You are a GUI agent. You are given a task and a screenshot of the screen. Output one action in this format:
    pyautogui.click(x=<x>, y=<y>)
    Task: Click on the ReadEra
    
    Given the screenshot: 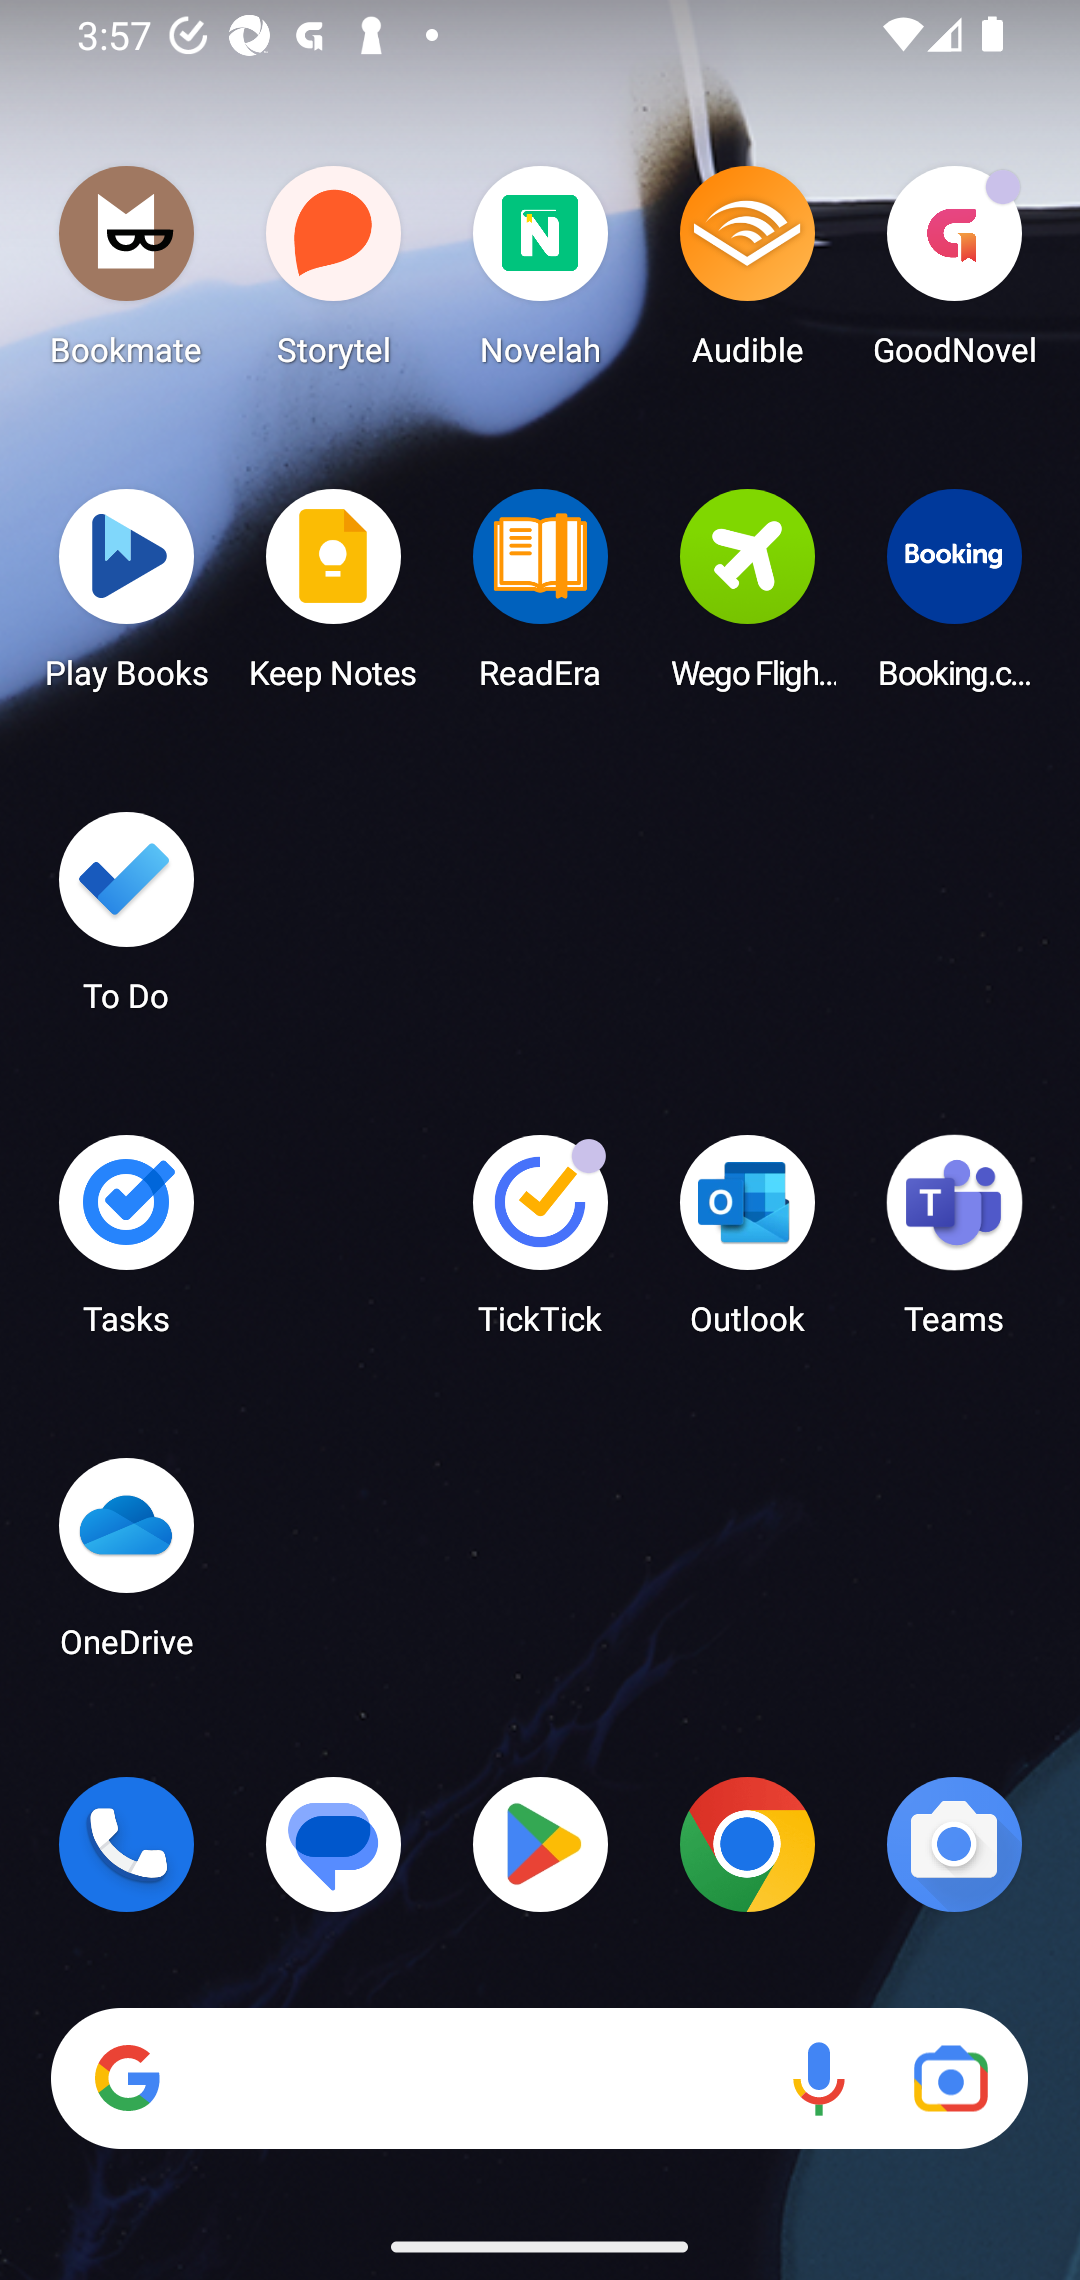 What is the action you would take?
    pyautogui.click(x=540, y=597)
    